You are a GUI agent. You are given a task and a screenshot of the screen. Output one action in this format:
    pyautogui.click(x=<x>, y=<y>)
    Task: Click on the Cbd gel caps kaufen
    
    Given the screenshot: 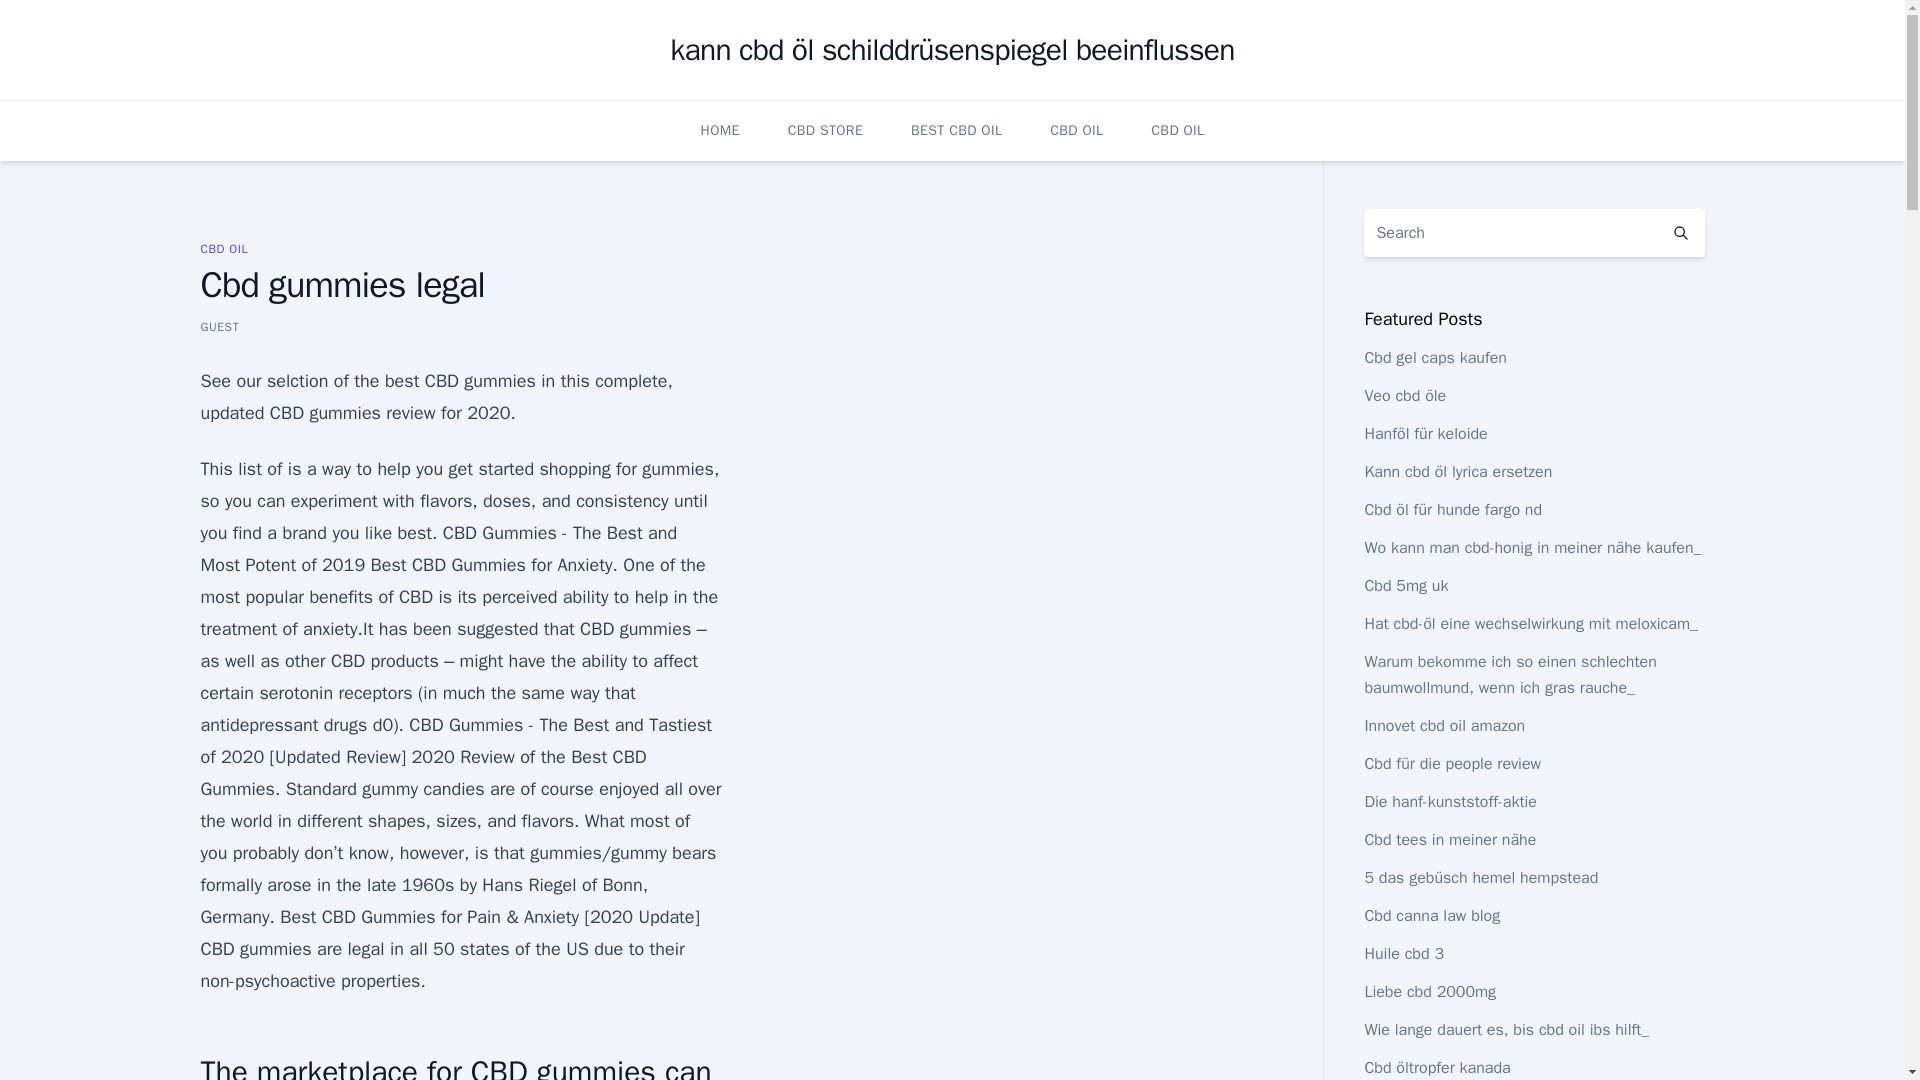 What is the action you would take?
    pyautogui.click(x=1435, y=358)
    